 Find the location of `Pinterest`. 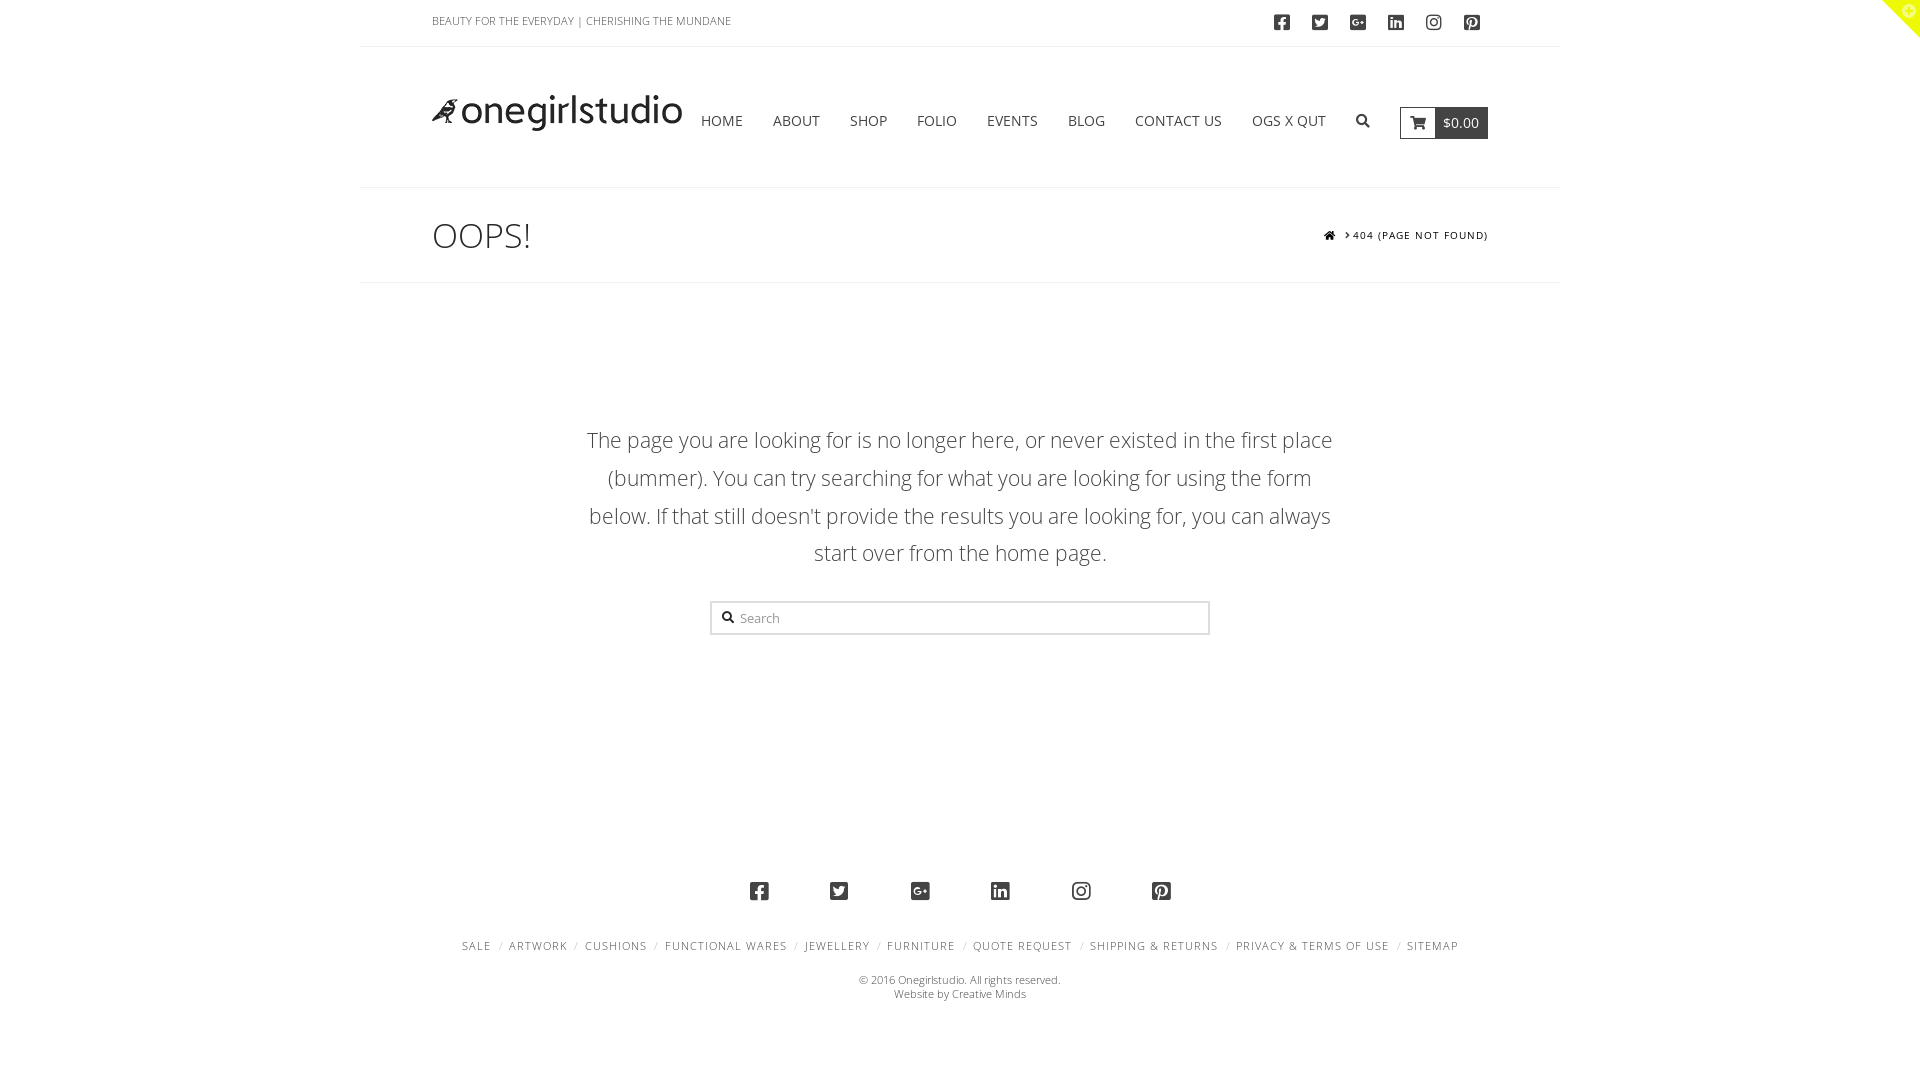

Pinterest is located at coordinates (1161, 892).